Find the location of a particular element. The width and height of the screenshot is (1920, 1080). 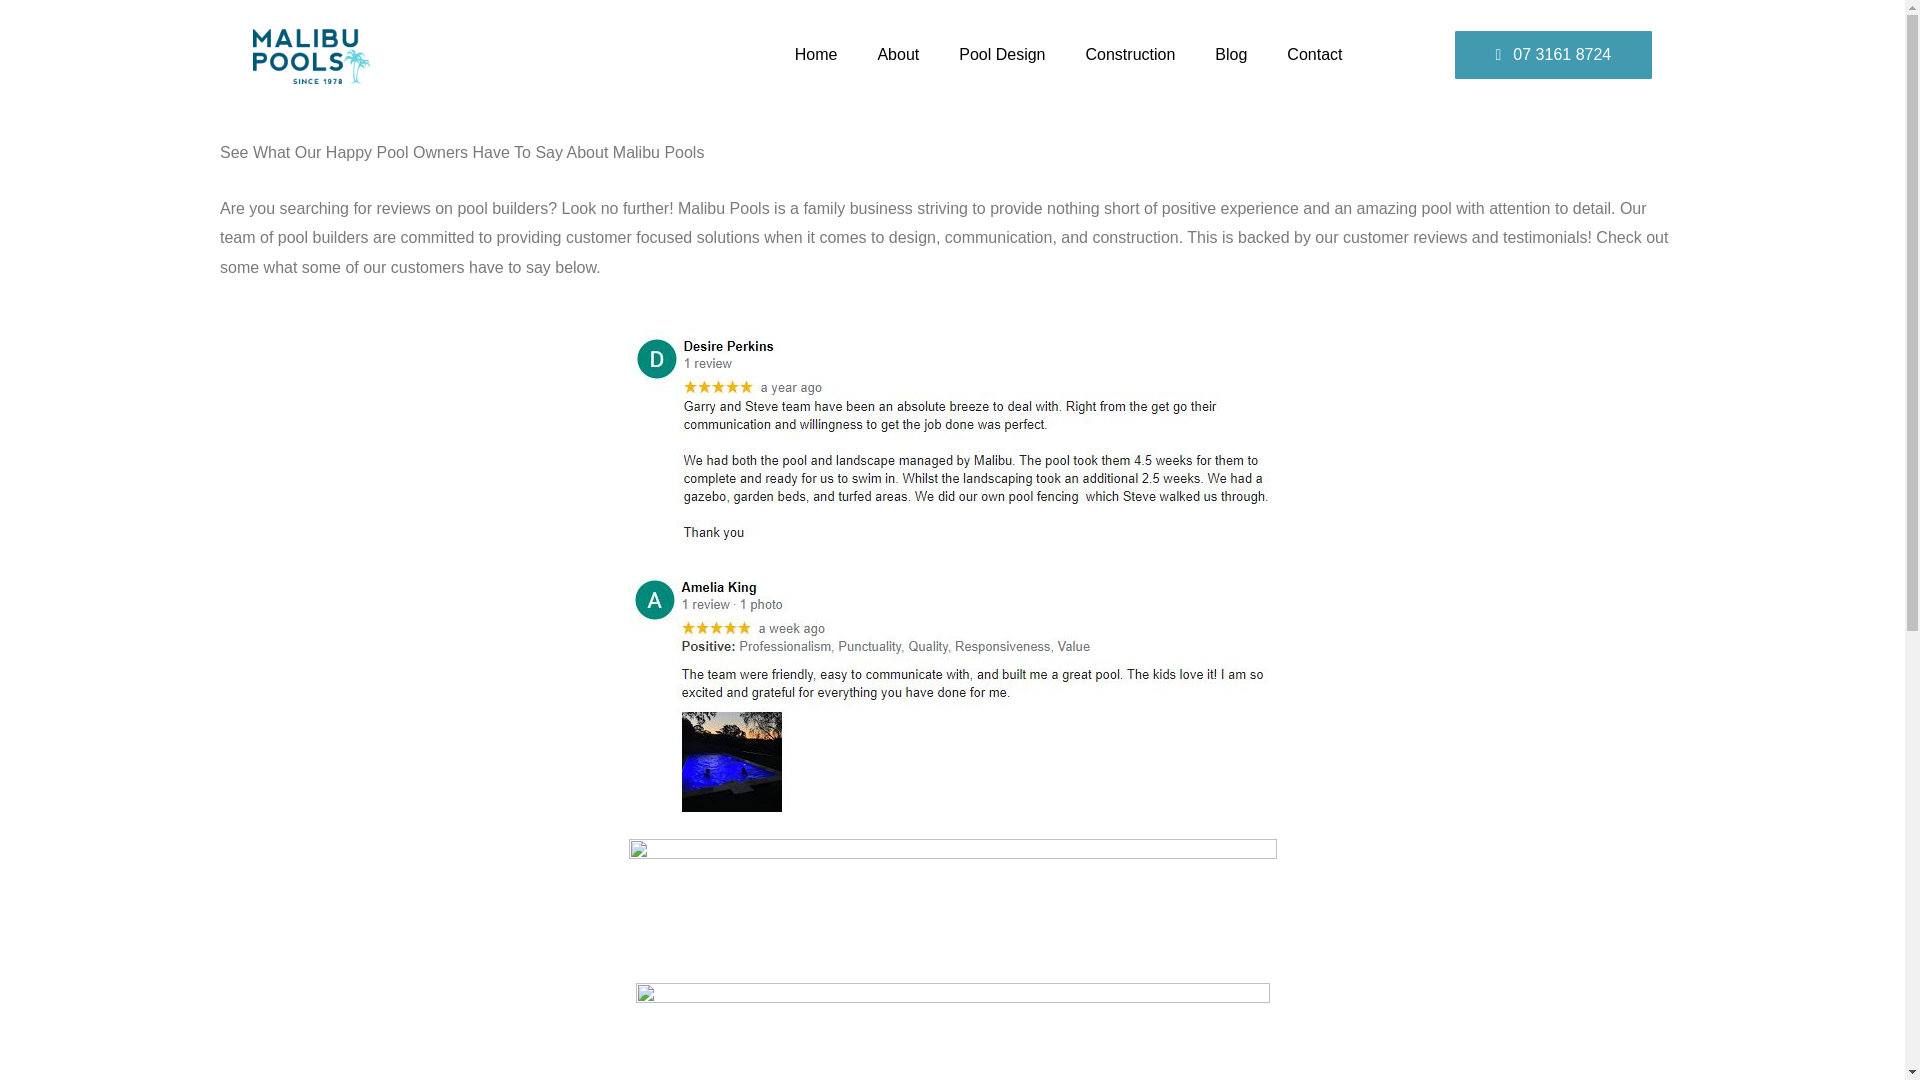

About is located at coordinates (897, 54).